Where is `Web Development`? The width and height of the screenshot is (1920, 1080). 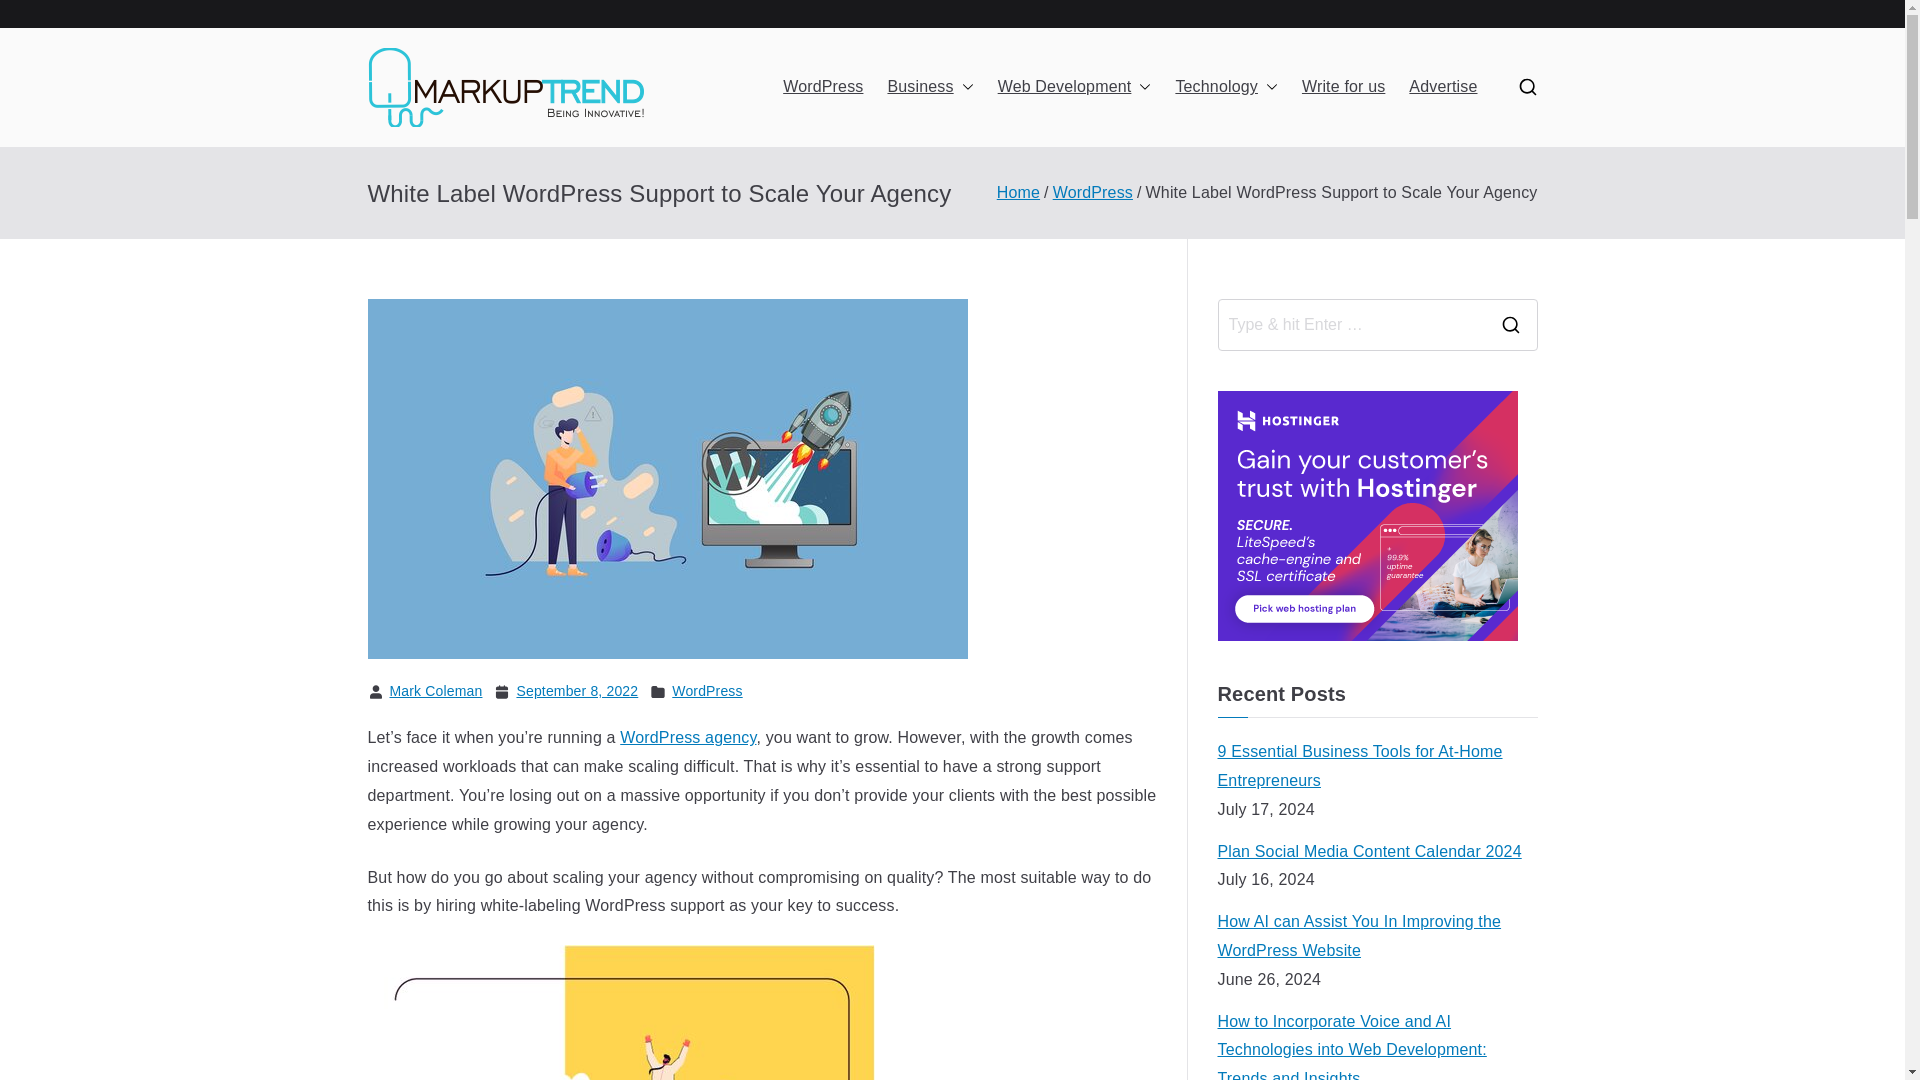
Web Development is located at coordinates (1075, 87).